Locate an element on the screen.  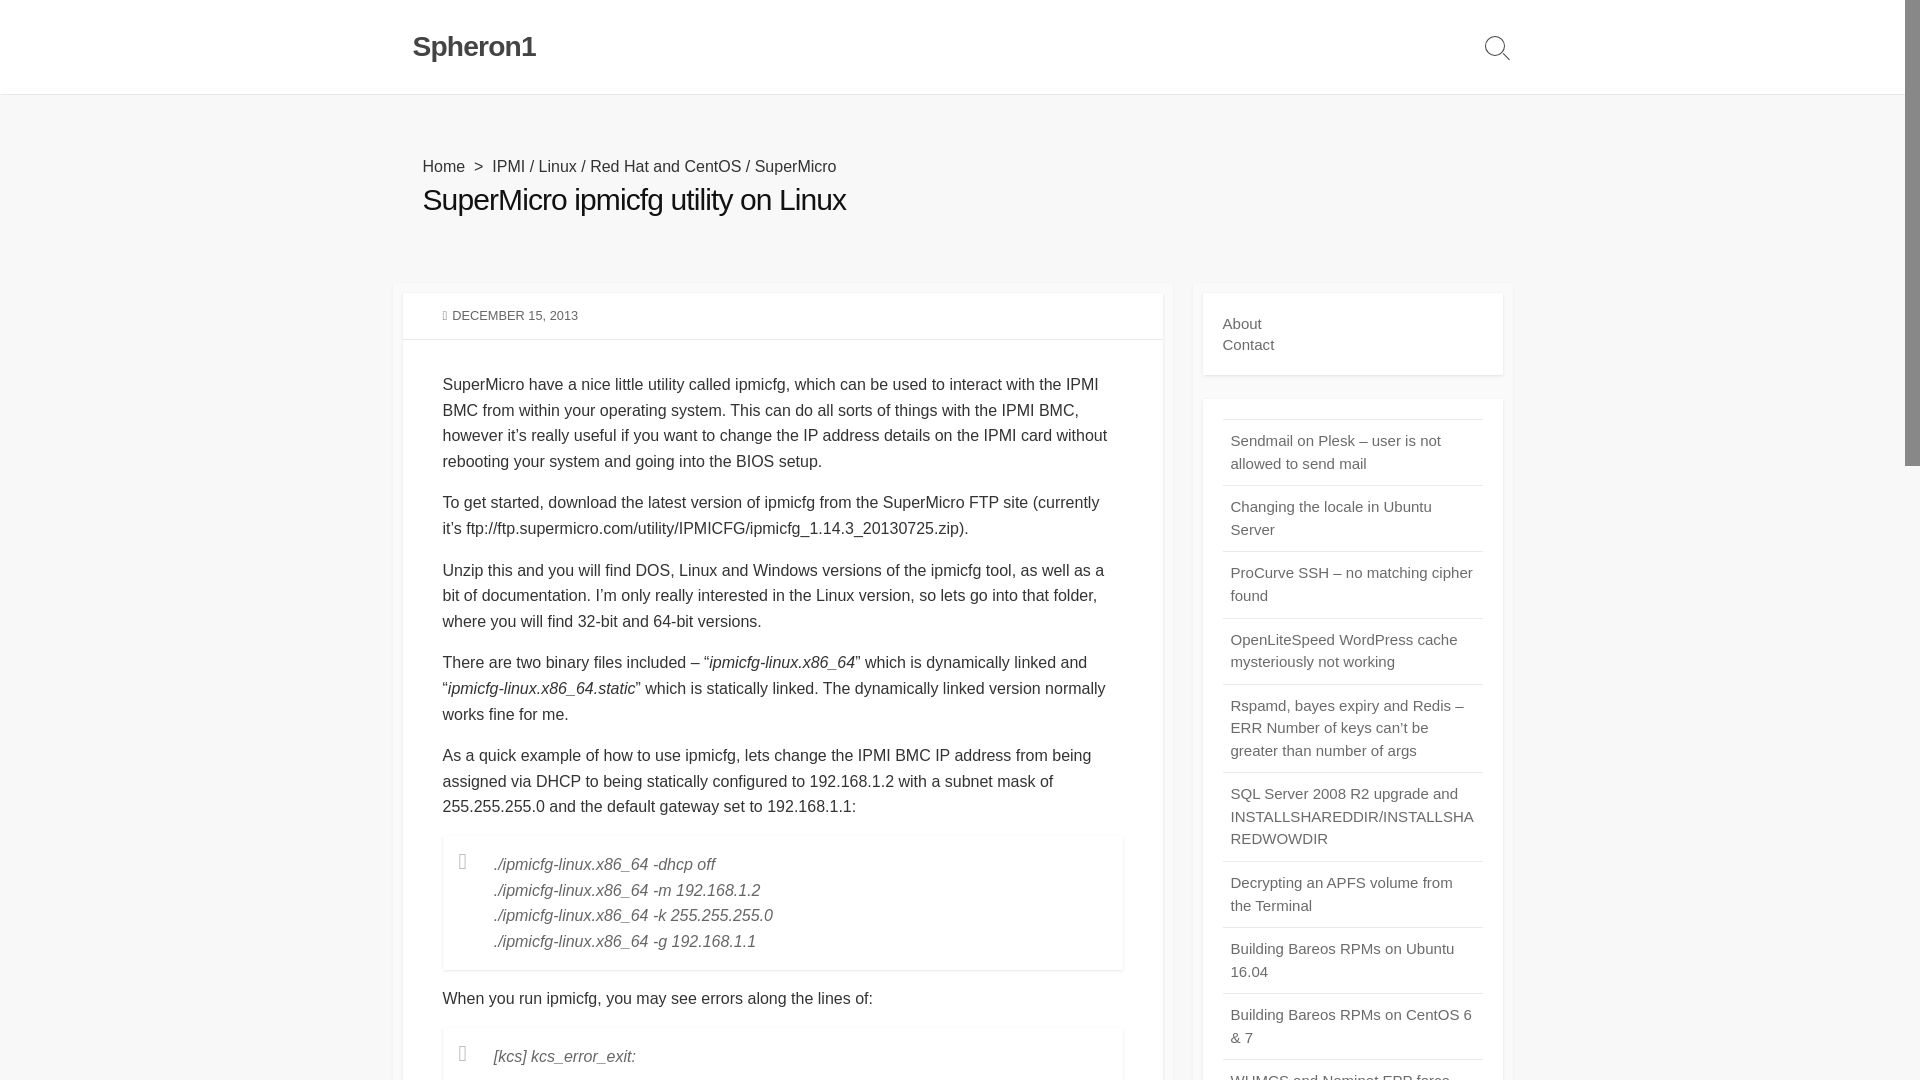
Red Hat and CentOS is located at coordinates (665, 166).